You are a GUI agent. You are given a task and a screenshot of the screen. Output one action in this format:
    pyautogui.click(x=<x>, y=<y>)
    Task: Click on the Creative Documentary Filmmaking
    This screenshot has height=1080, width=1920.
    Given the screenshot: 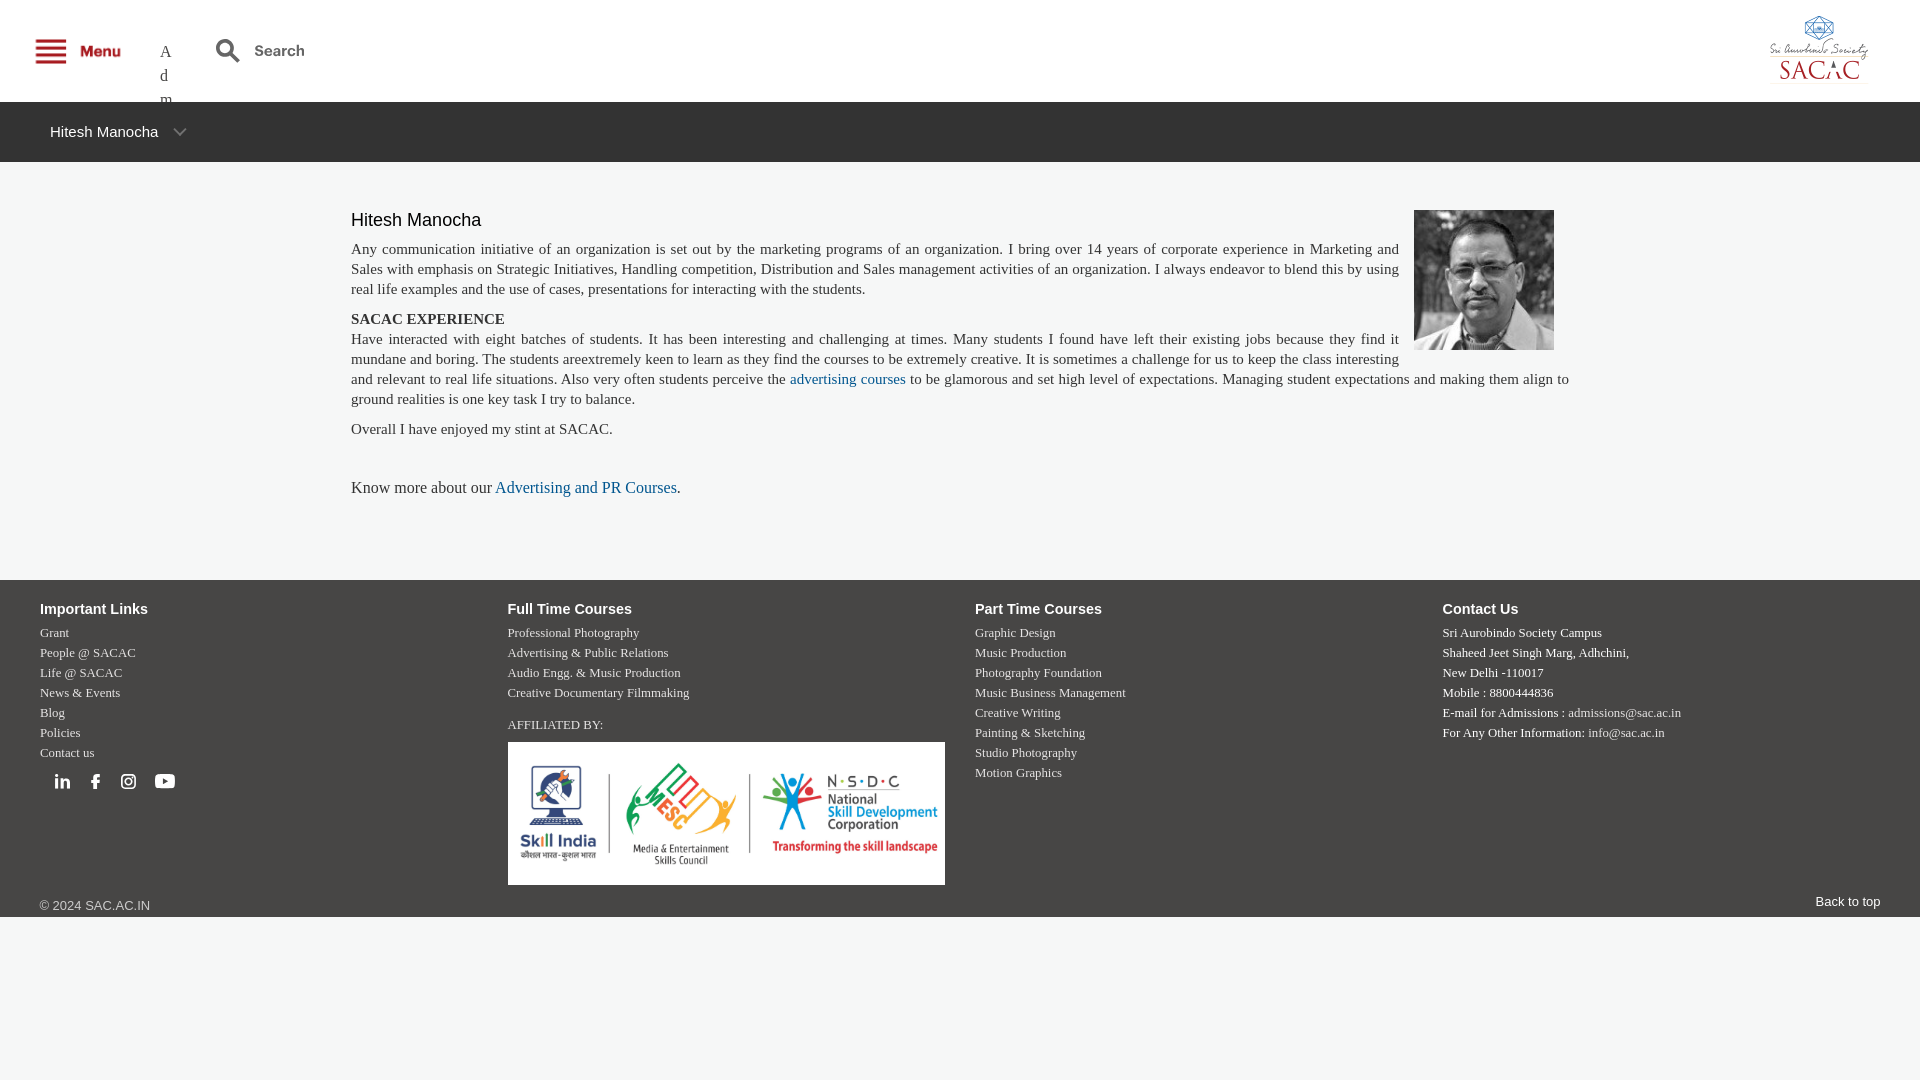 What is the action you would take?
    pyautogui.click(x=598, y=692)
    